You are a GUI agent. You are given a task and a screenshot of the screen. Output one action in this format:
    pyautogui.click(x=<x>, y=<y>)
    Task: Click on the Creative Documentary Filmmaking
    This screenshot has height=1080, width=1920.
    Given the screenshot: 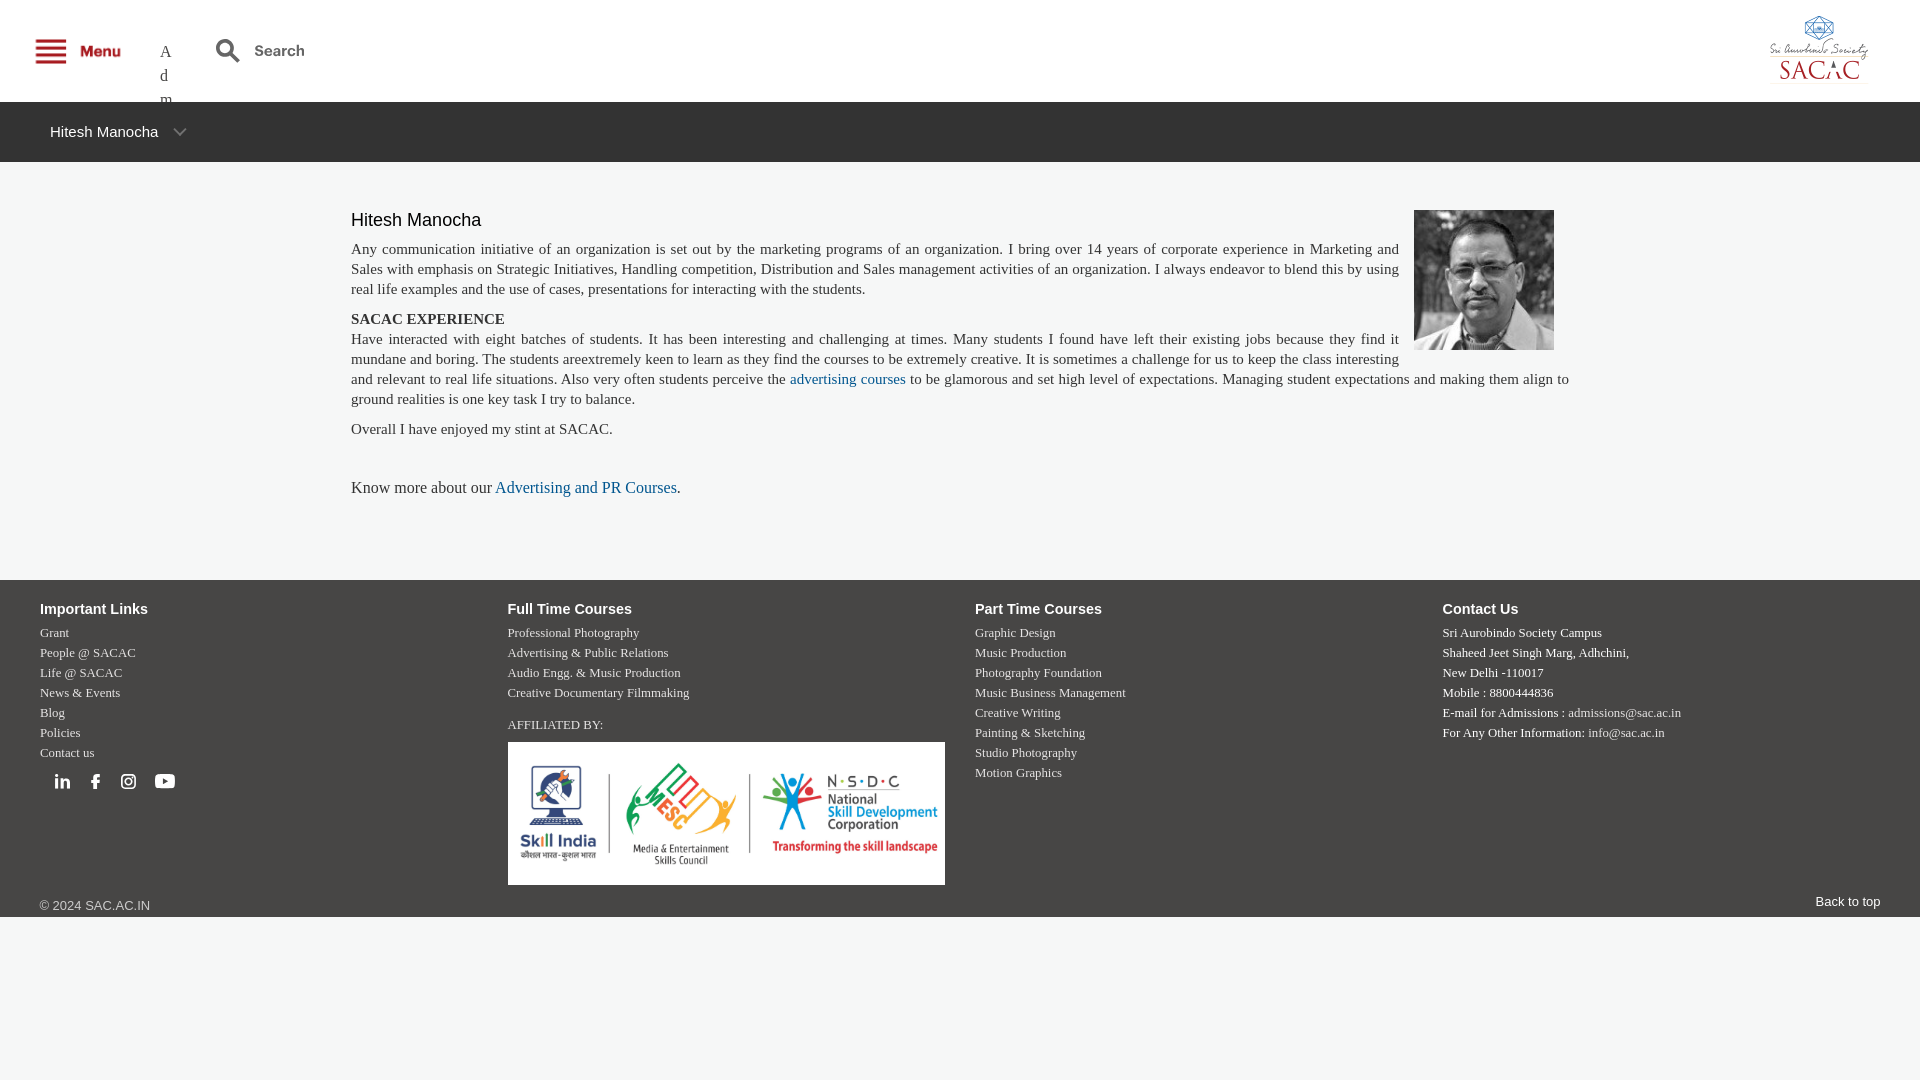 What is the action you would take?
    pyautogui.click(x=598, y=692)
    